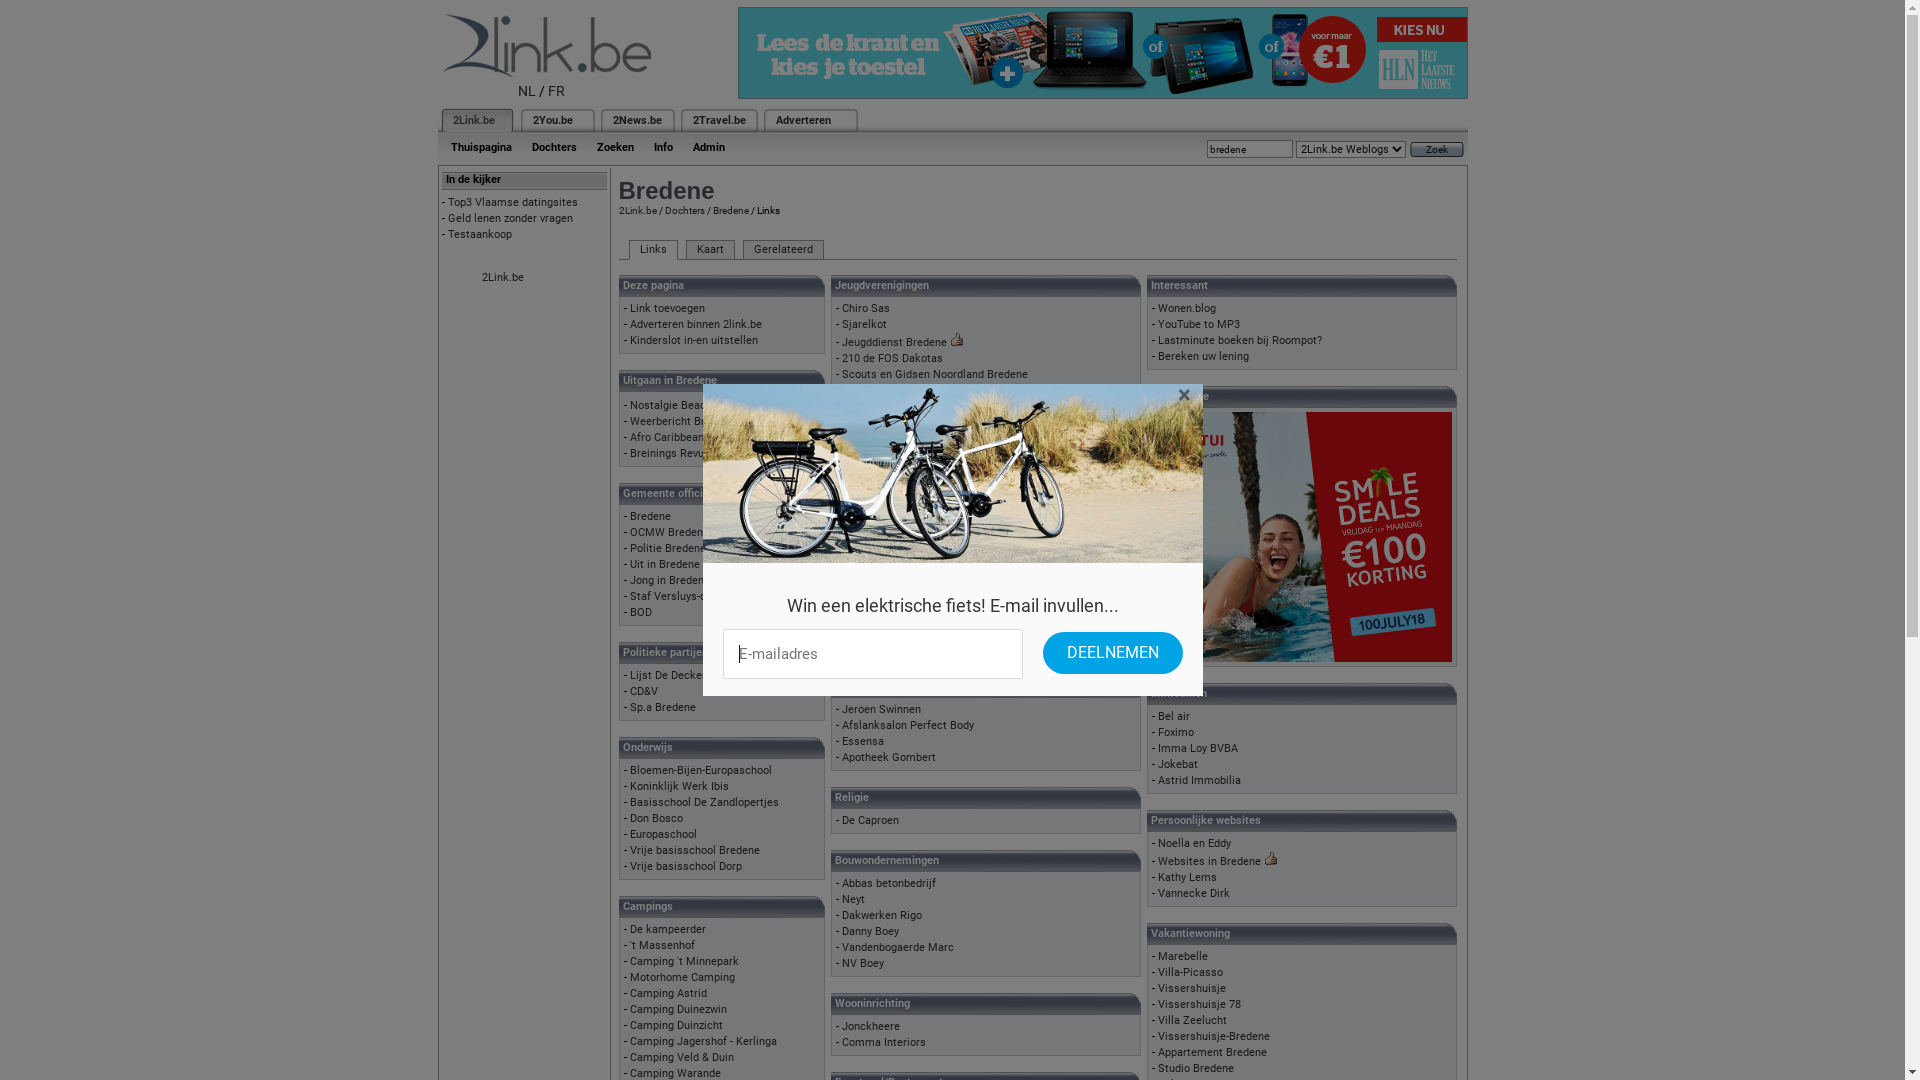 This screenshot has height=1080, width=1920. What do you see at coordinates (1188, 878) in the screenshot?
I see `Kathy Lems` at bounding box center [1188, 878].